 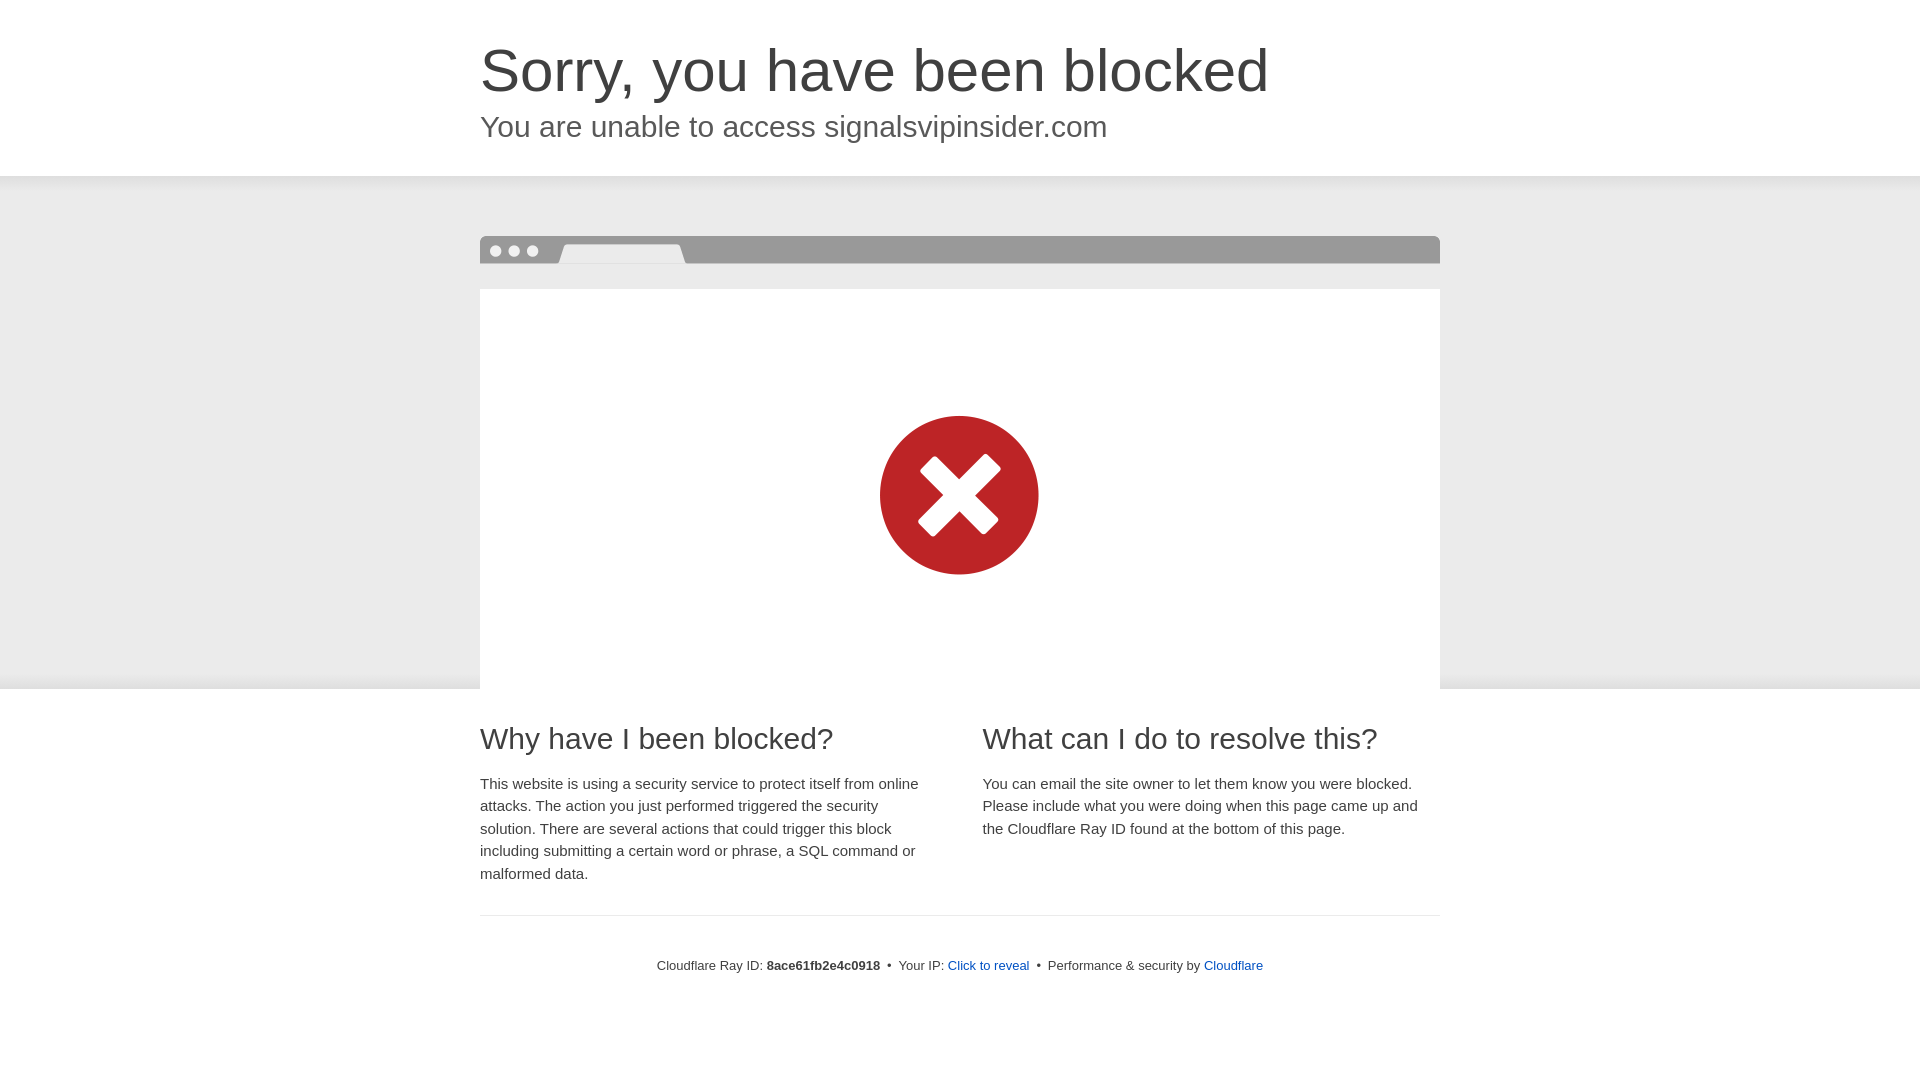 I want to click on Click to reveal, so click(x=988, y=966).